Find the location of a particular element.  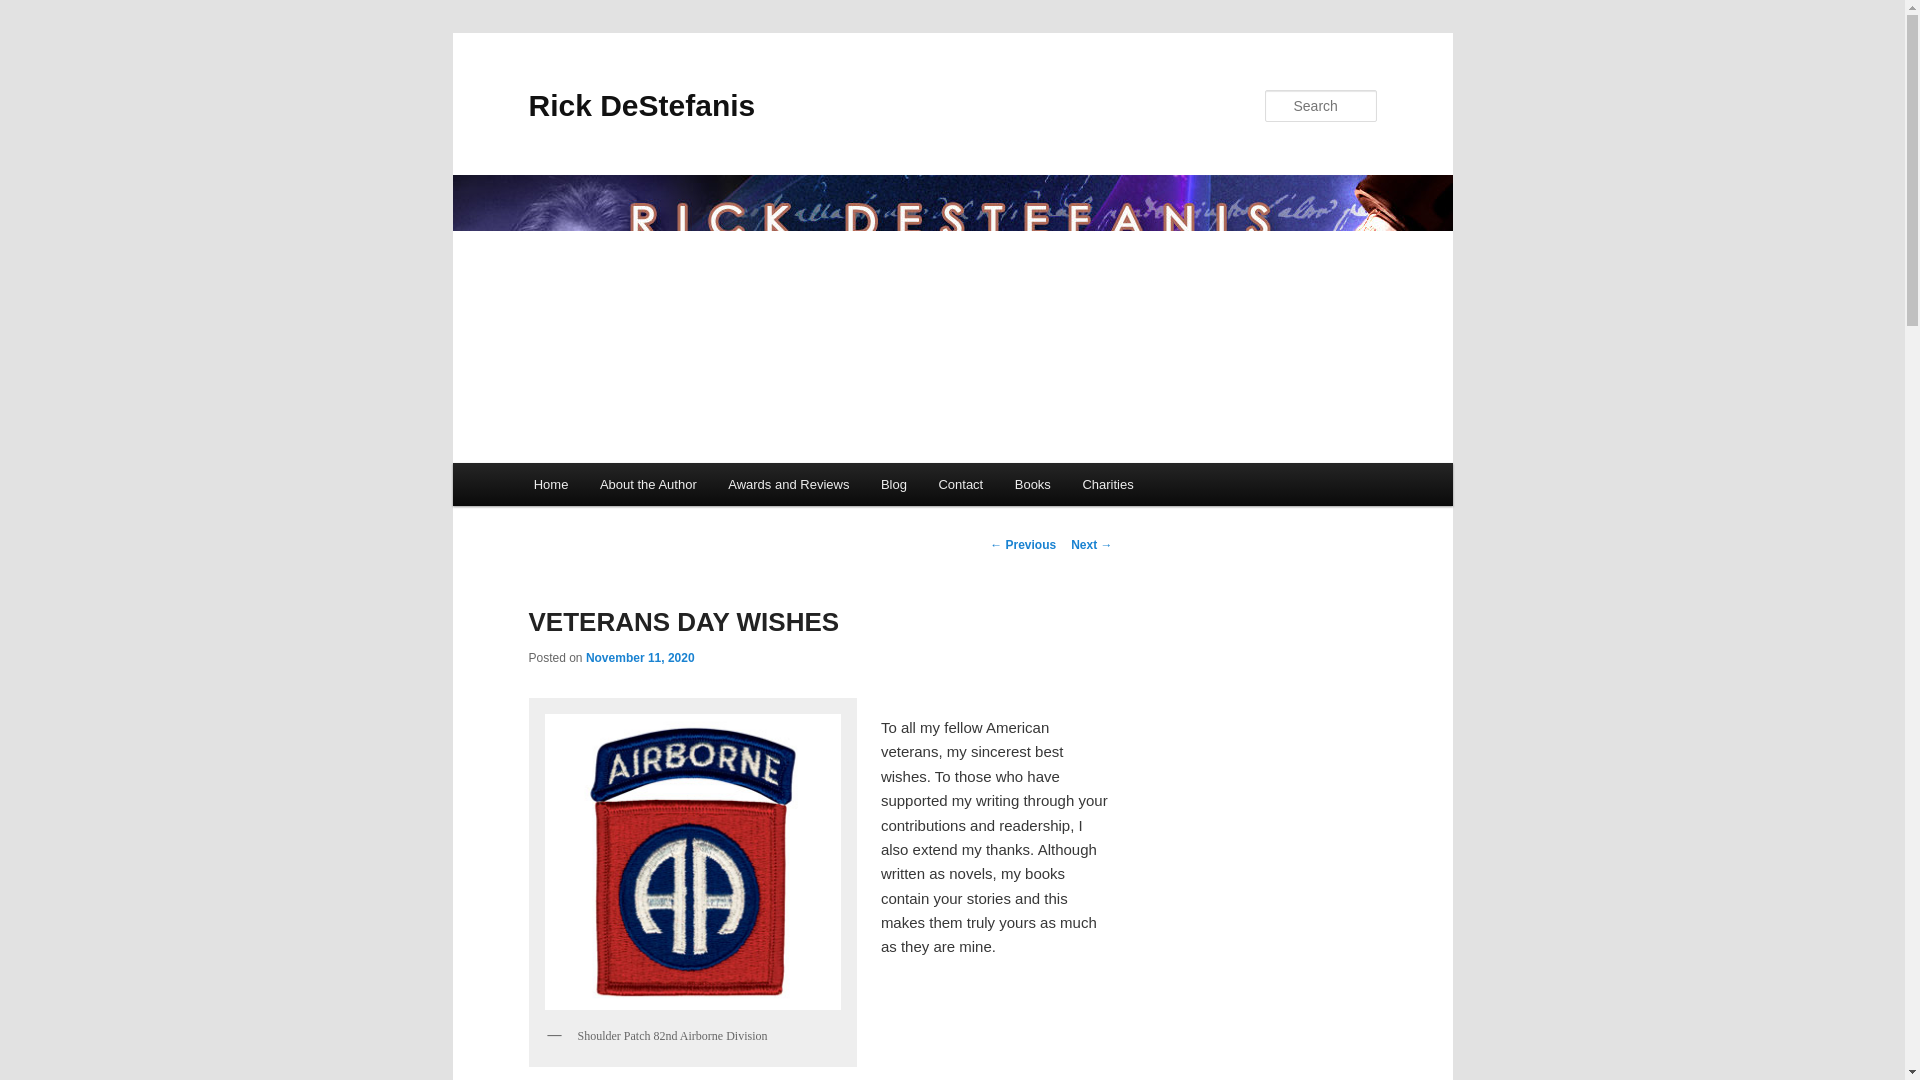

4:07 pm is located at coordinates (640, 658).